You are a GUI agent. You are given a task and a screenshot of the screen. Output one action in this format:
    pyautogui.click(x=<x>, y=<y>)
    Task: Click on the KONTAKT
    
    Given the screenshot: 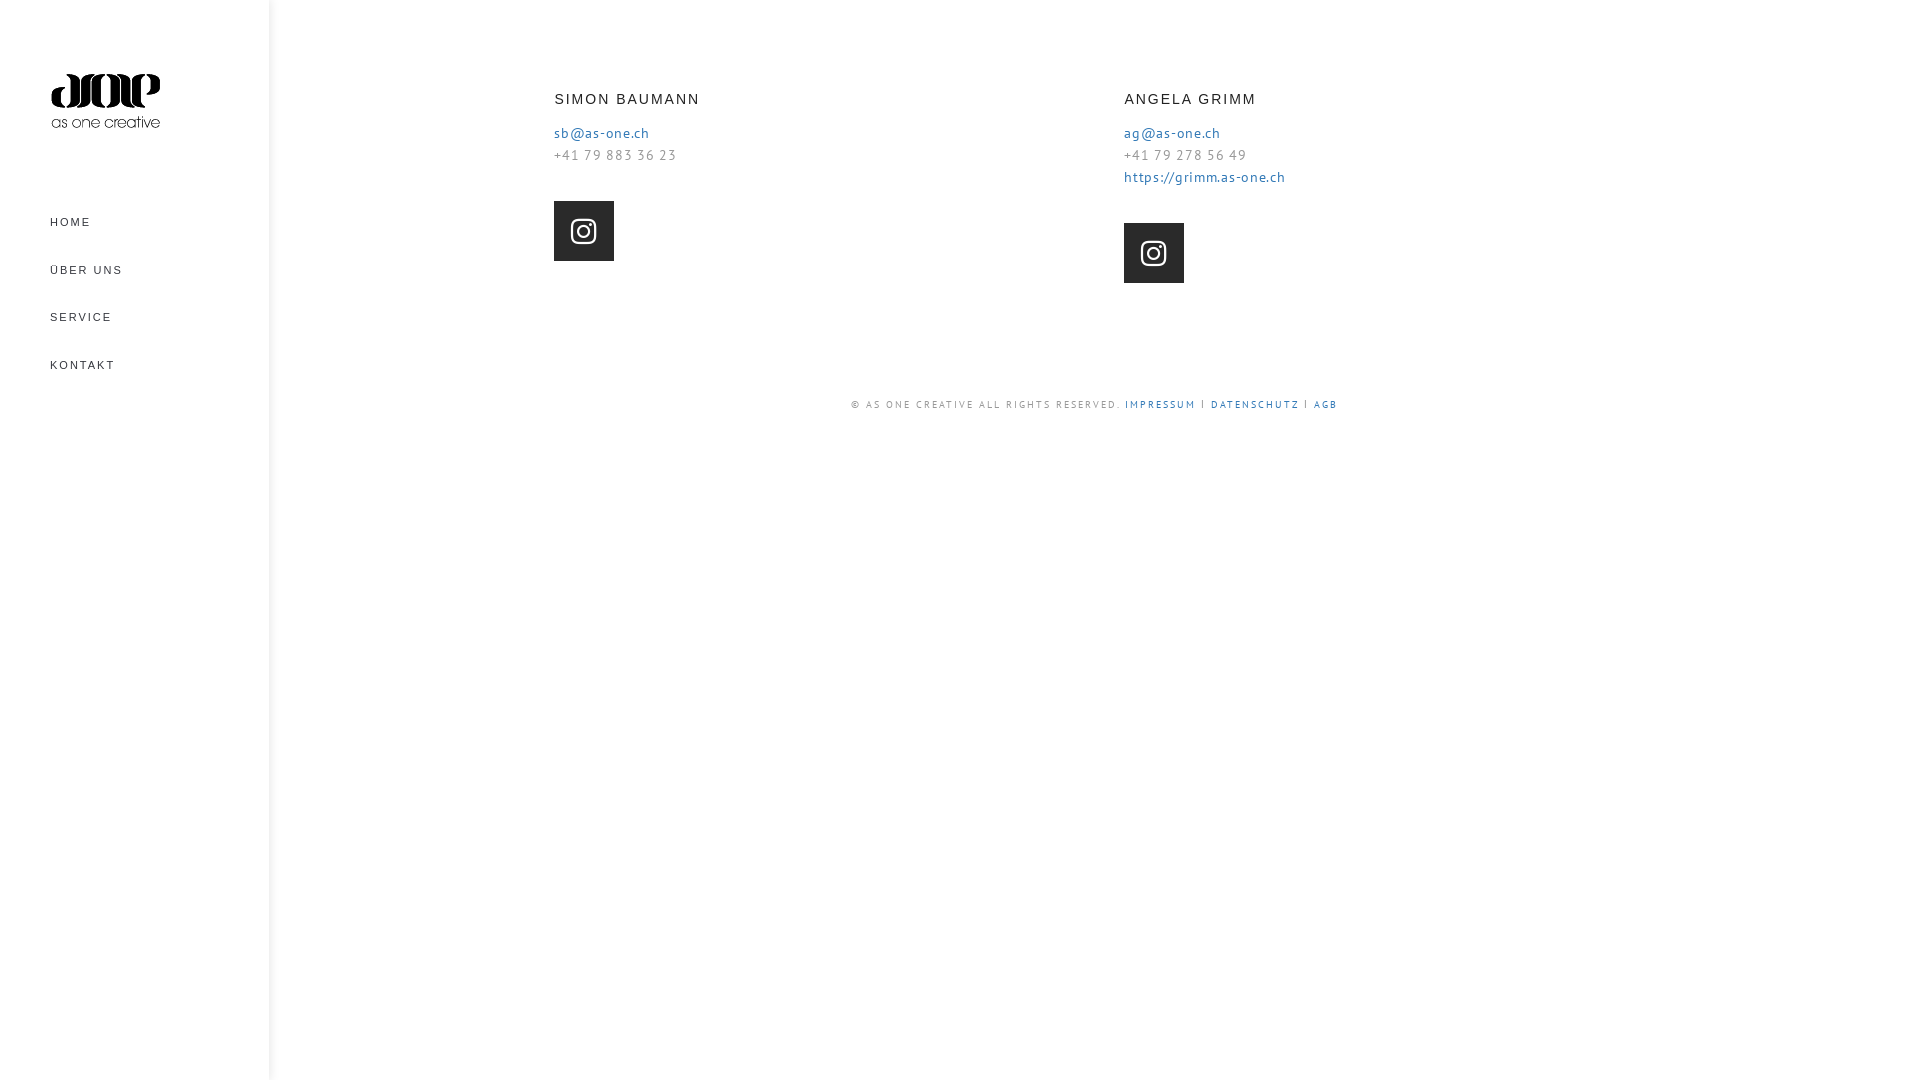 What is the action you would take?
    pyautogui.click(x=82, y=365)
    